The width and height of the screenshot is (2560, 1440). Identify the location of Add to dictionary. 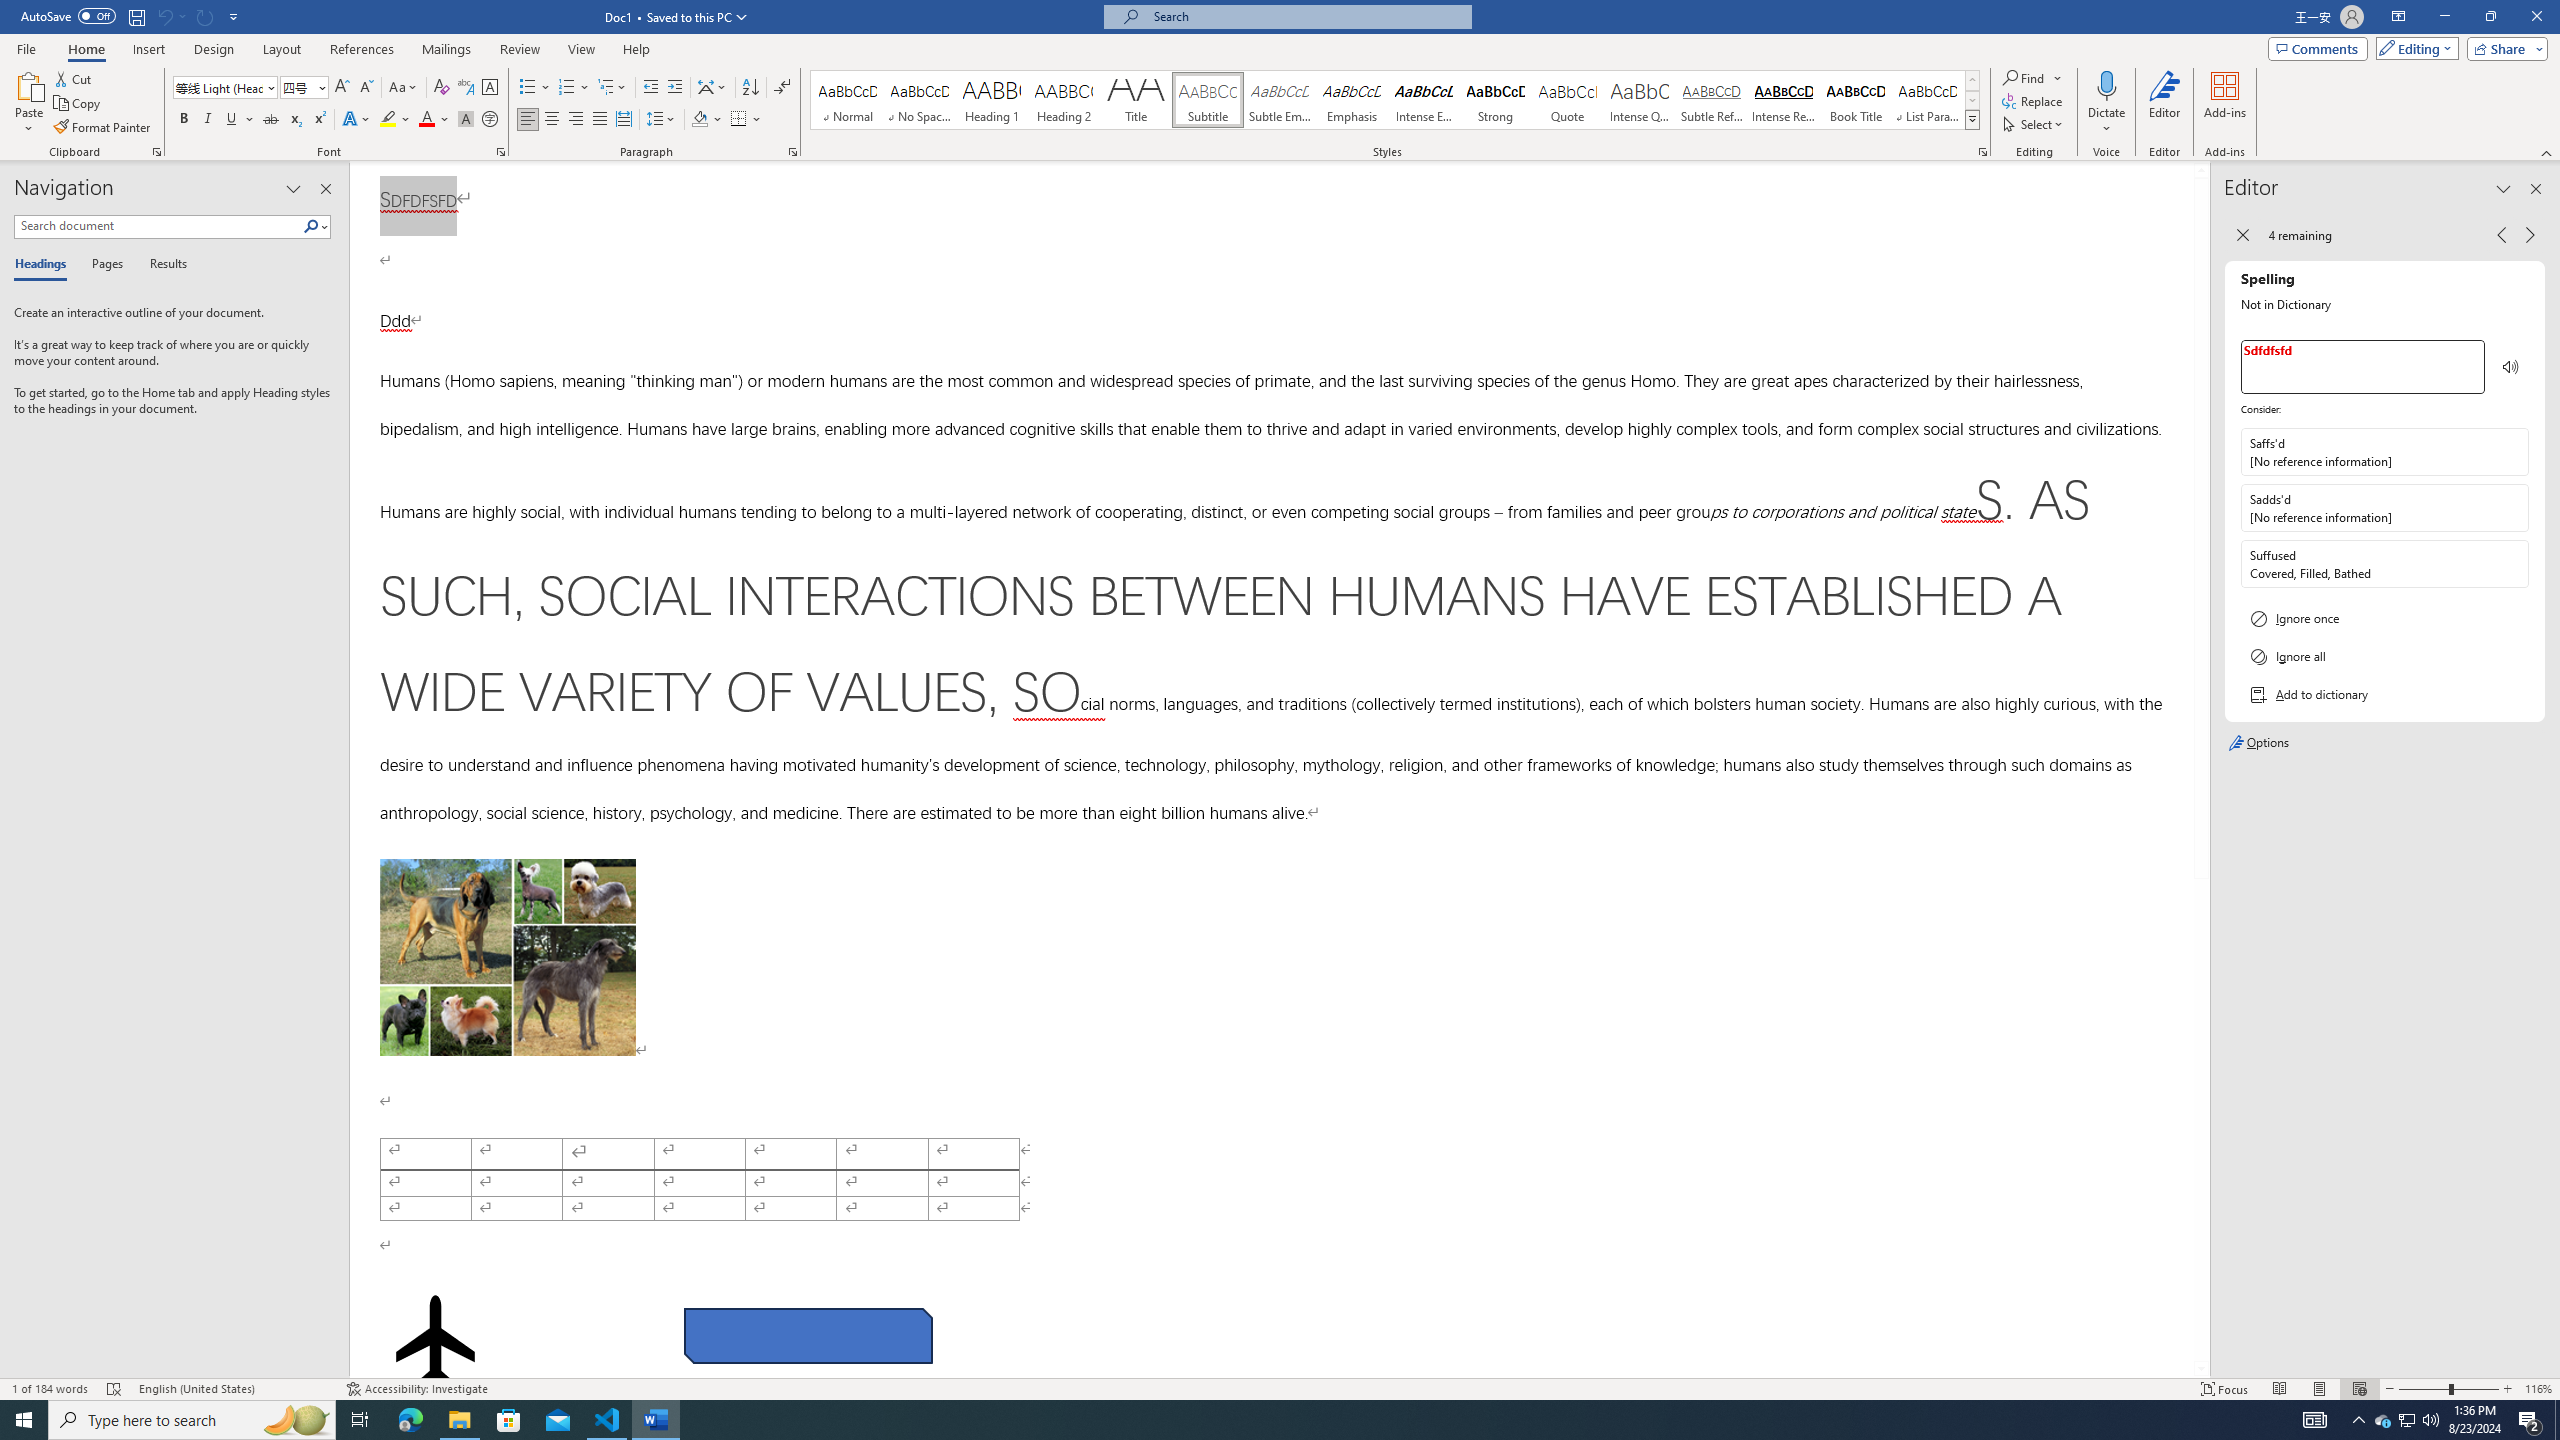
(2384, 694).